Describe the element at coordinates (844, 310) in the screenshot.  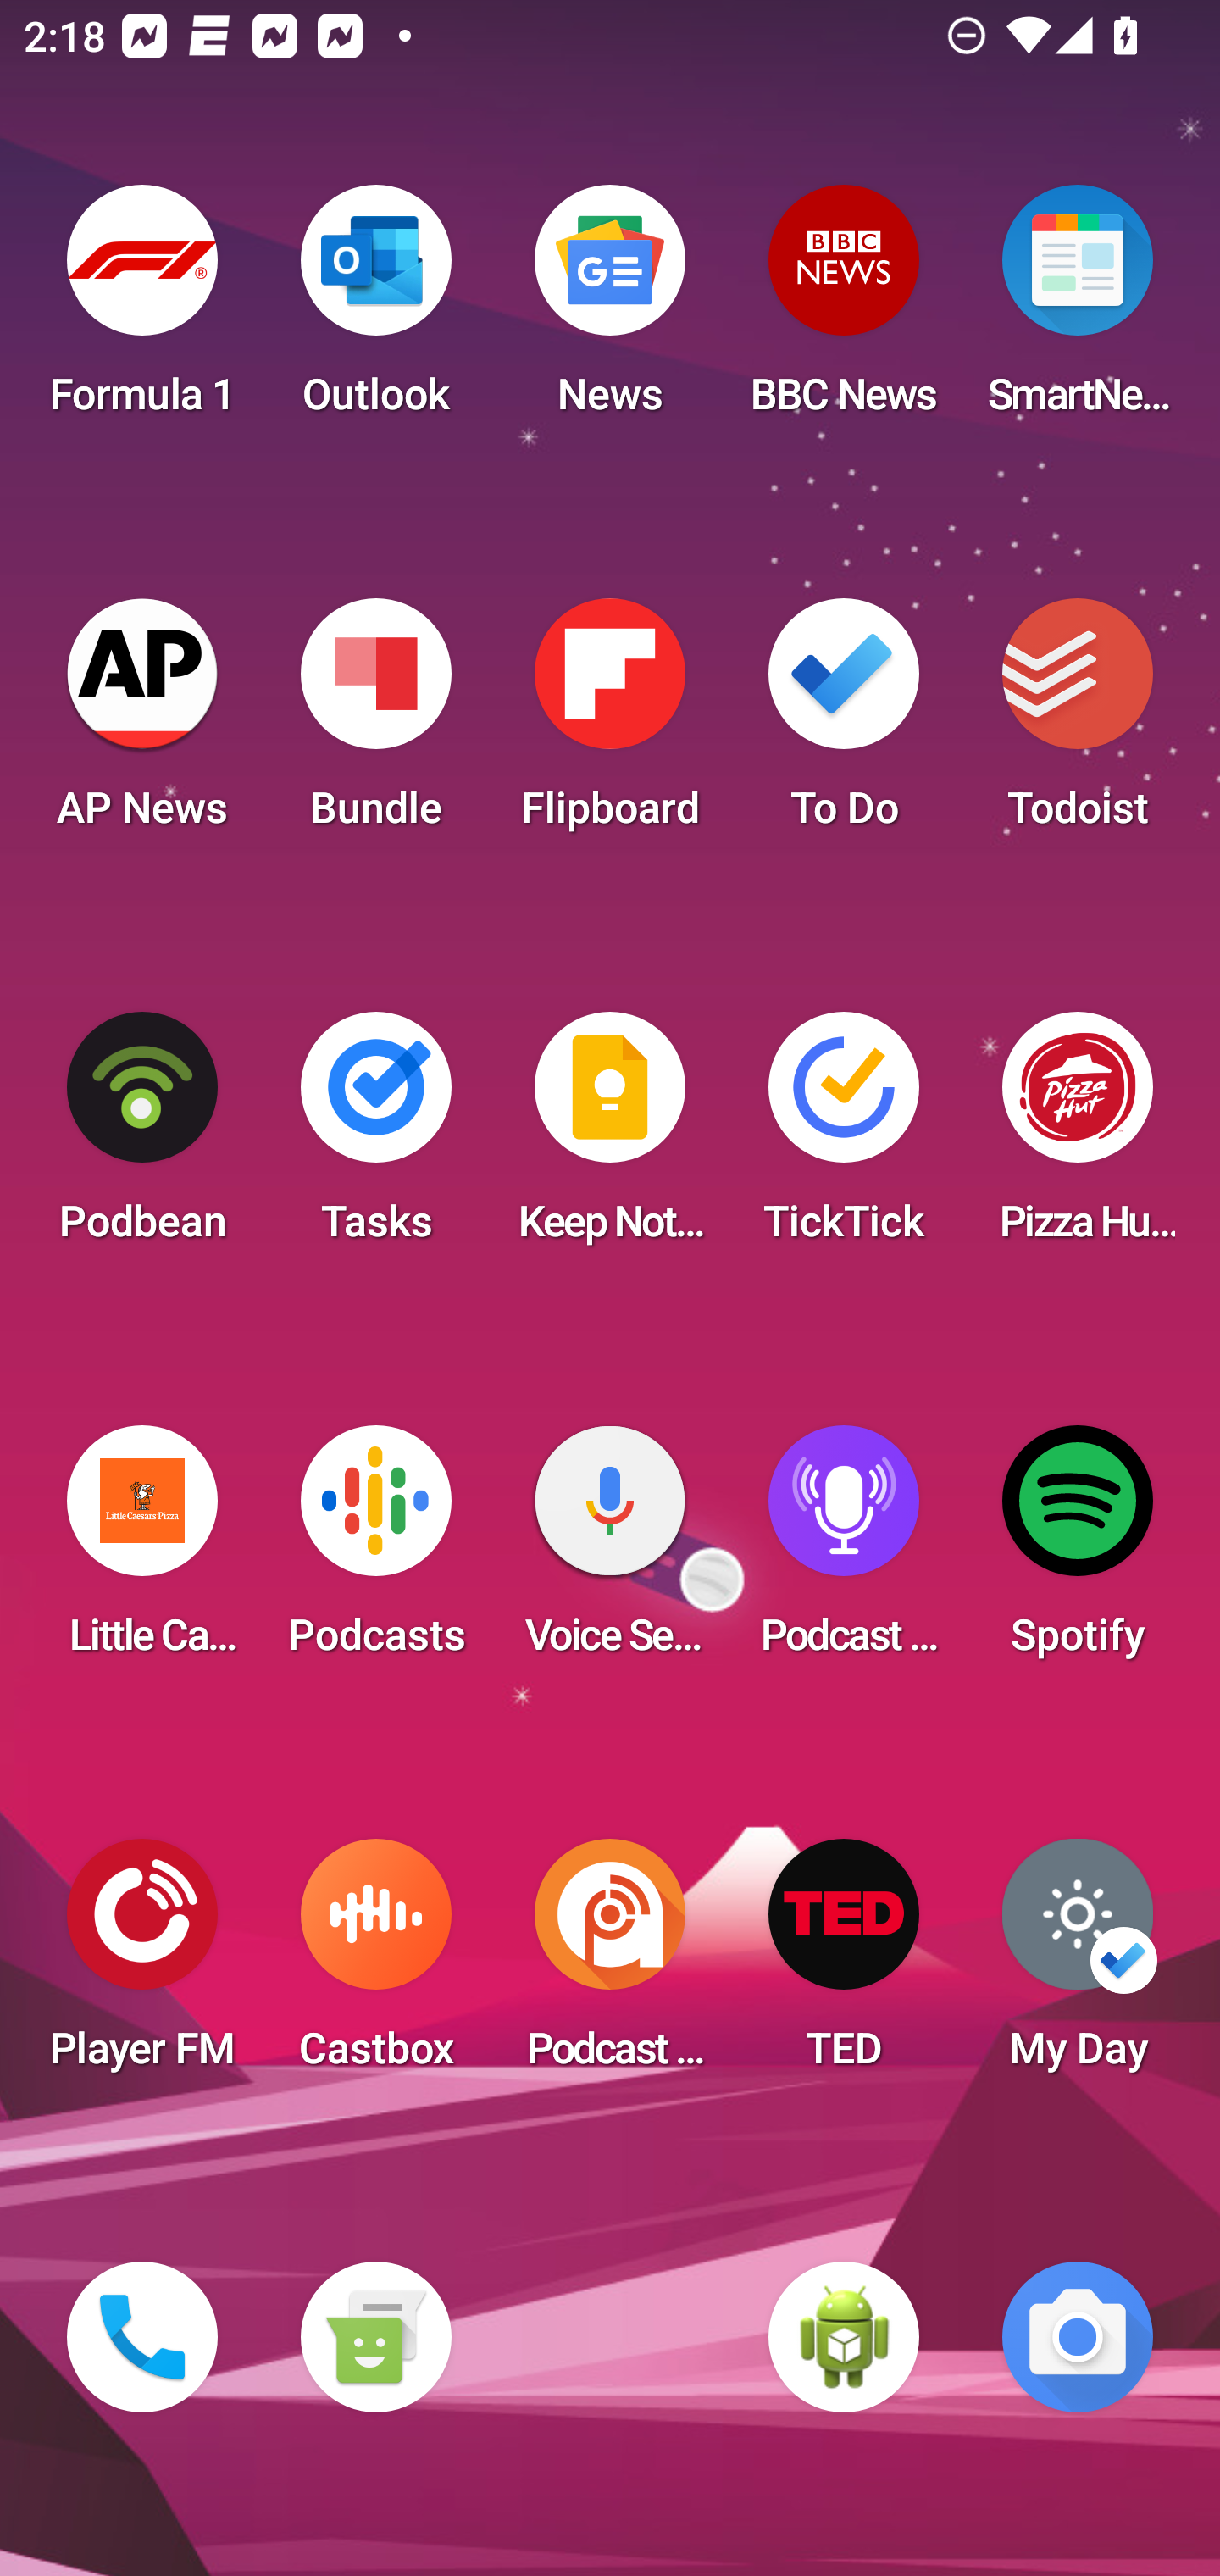
I see `BBC News` at that location.